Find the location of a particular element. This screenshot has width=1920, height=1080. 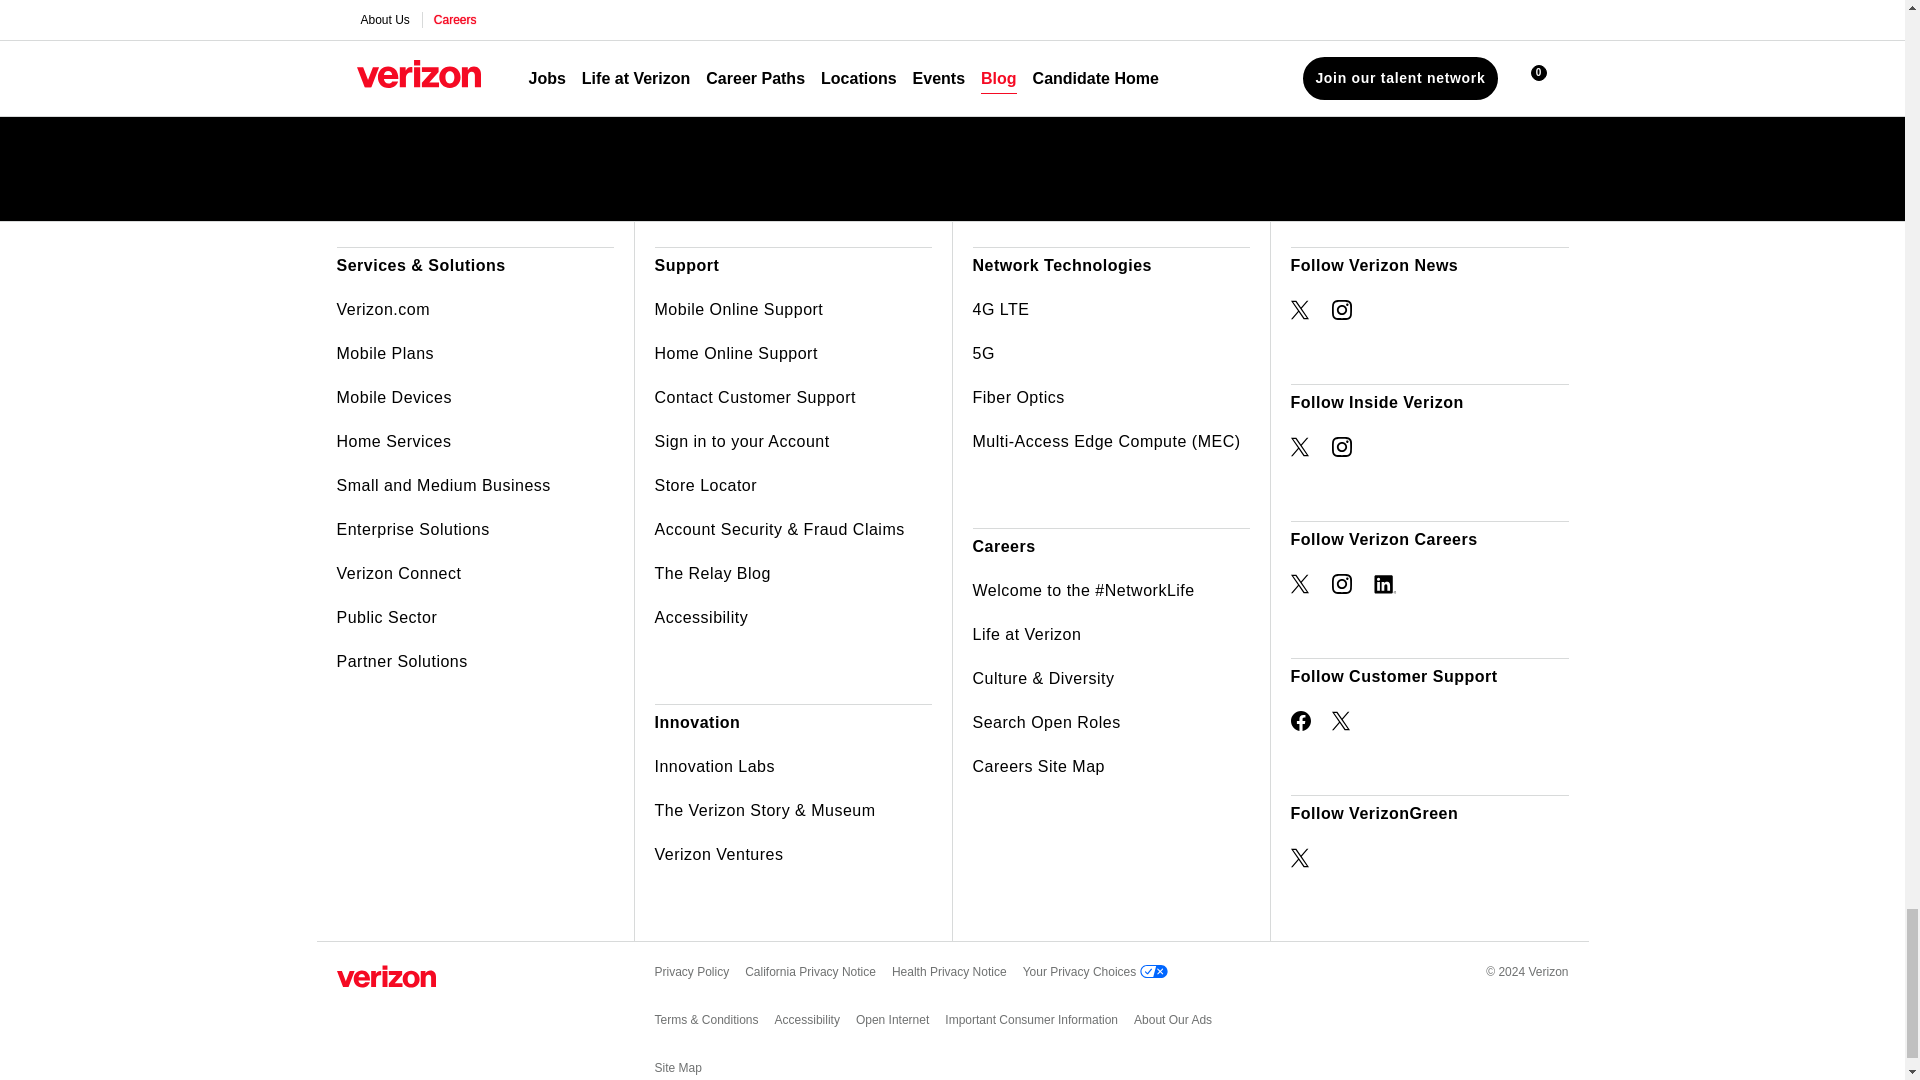

Opens New Window is located at coordinates (1300, 446).